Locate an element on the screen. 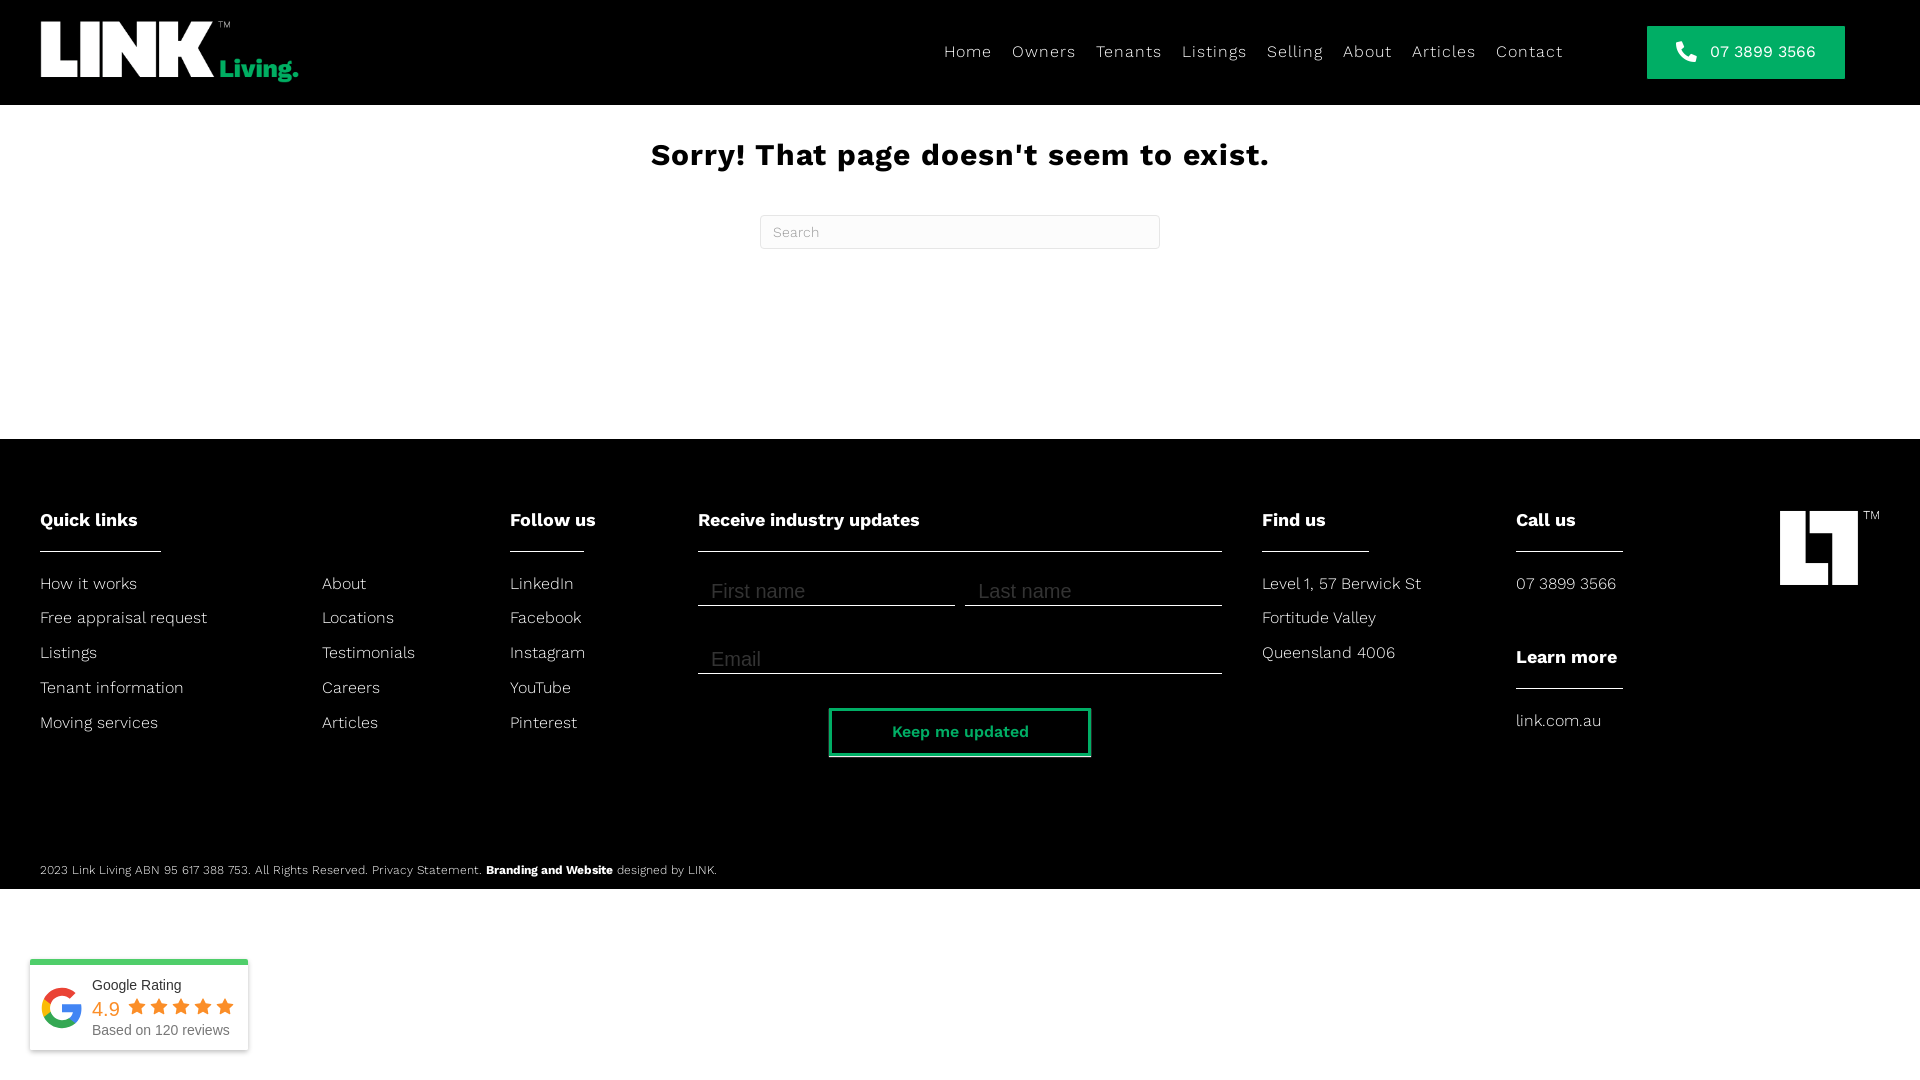 The width and height of the screenshot is (1920, 1080). Facebook is located at coordinates (546, 618).